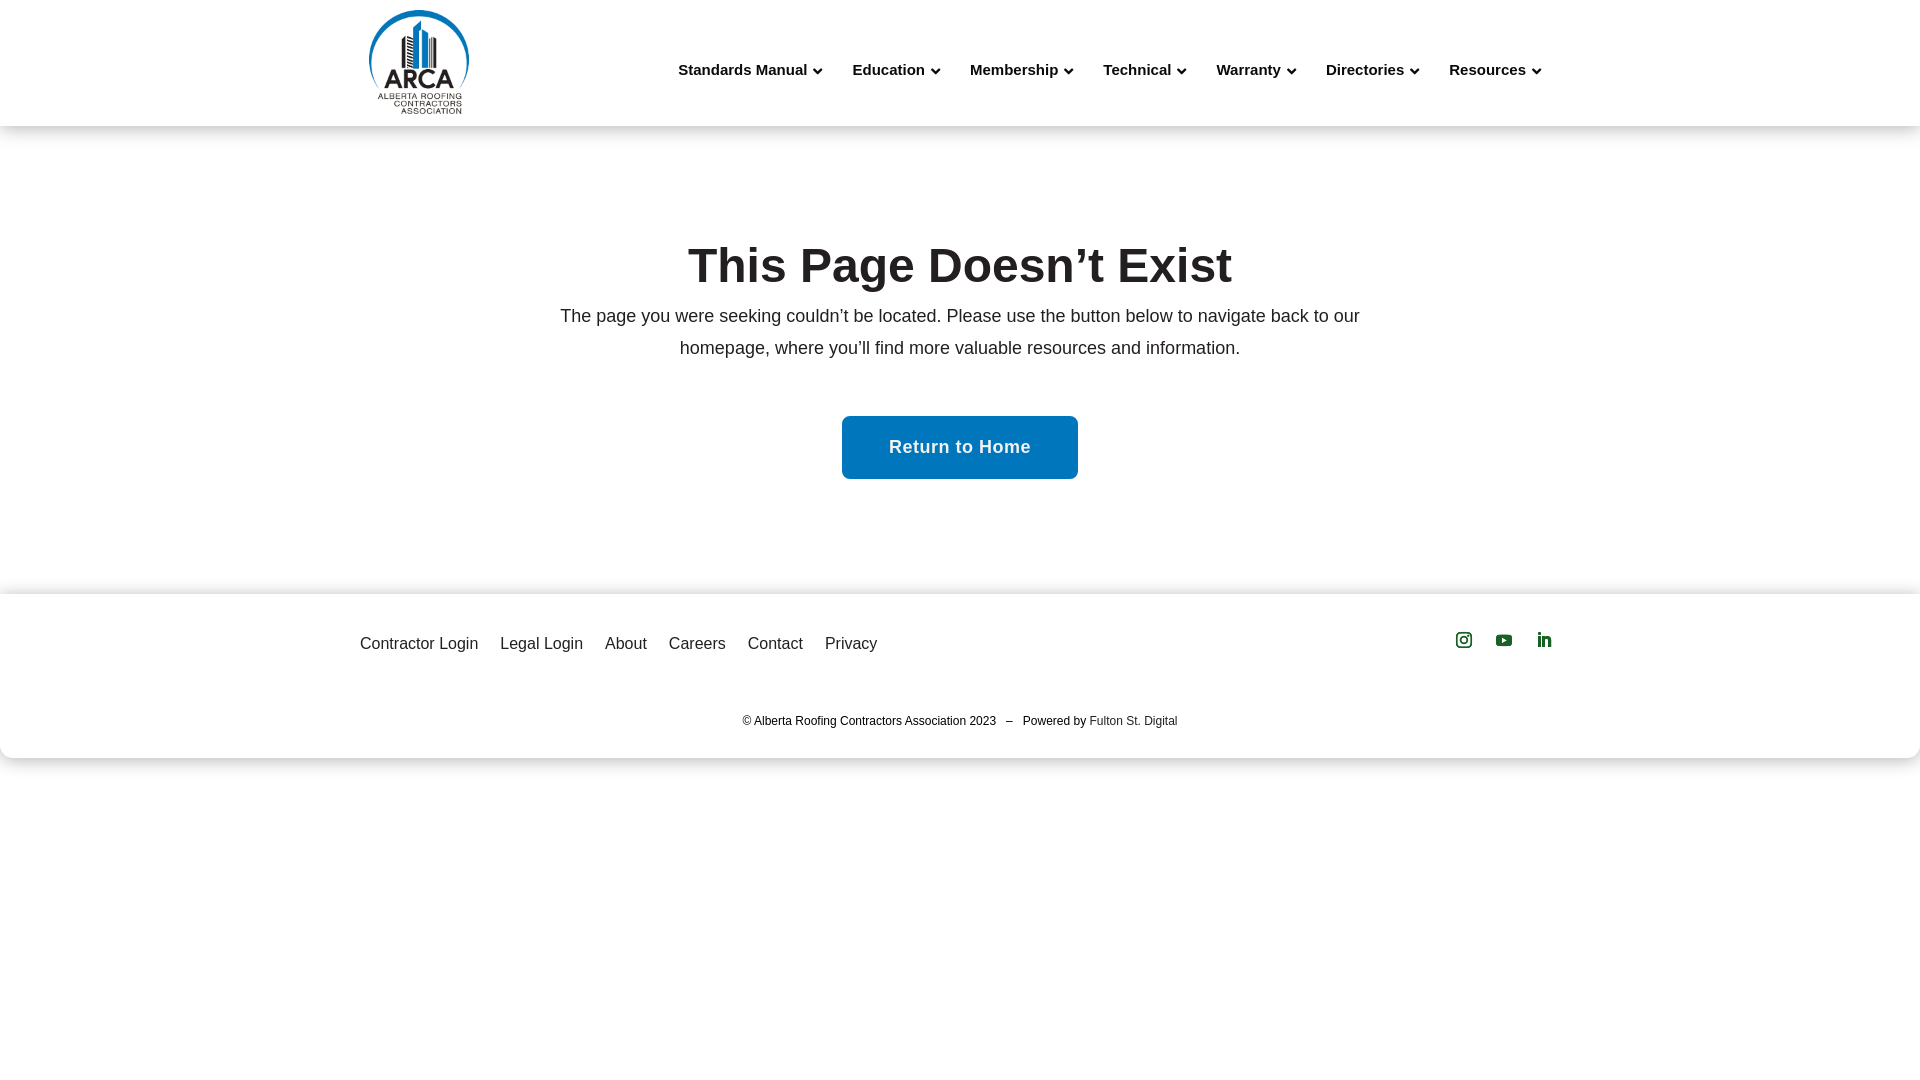 The image size is (1920, 1080). What do you see at coordinates (419, 63) in the screenshot?
I see `ARCA Logo_Op` at bounding box center [419, 63].